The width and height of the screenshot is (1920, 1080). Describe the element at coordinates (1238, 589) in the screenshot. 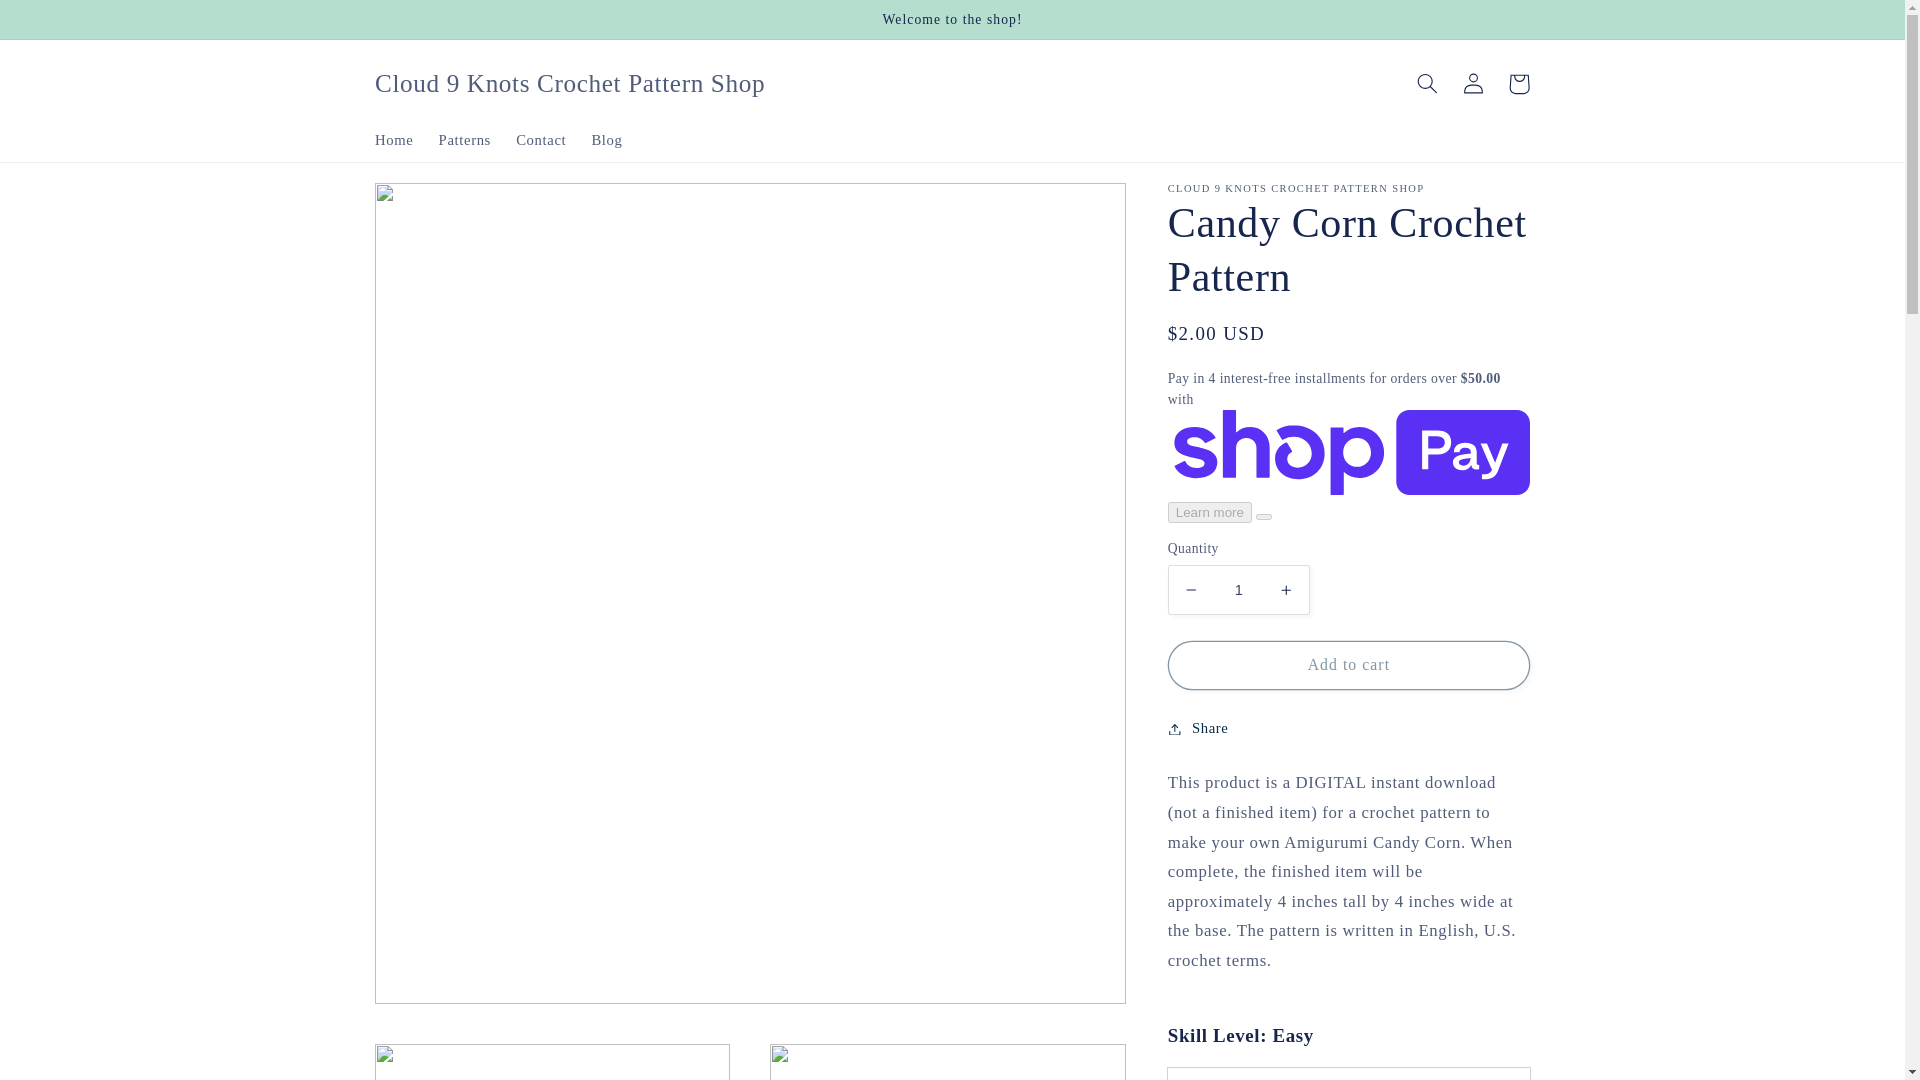

I see `1` at that location.